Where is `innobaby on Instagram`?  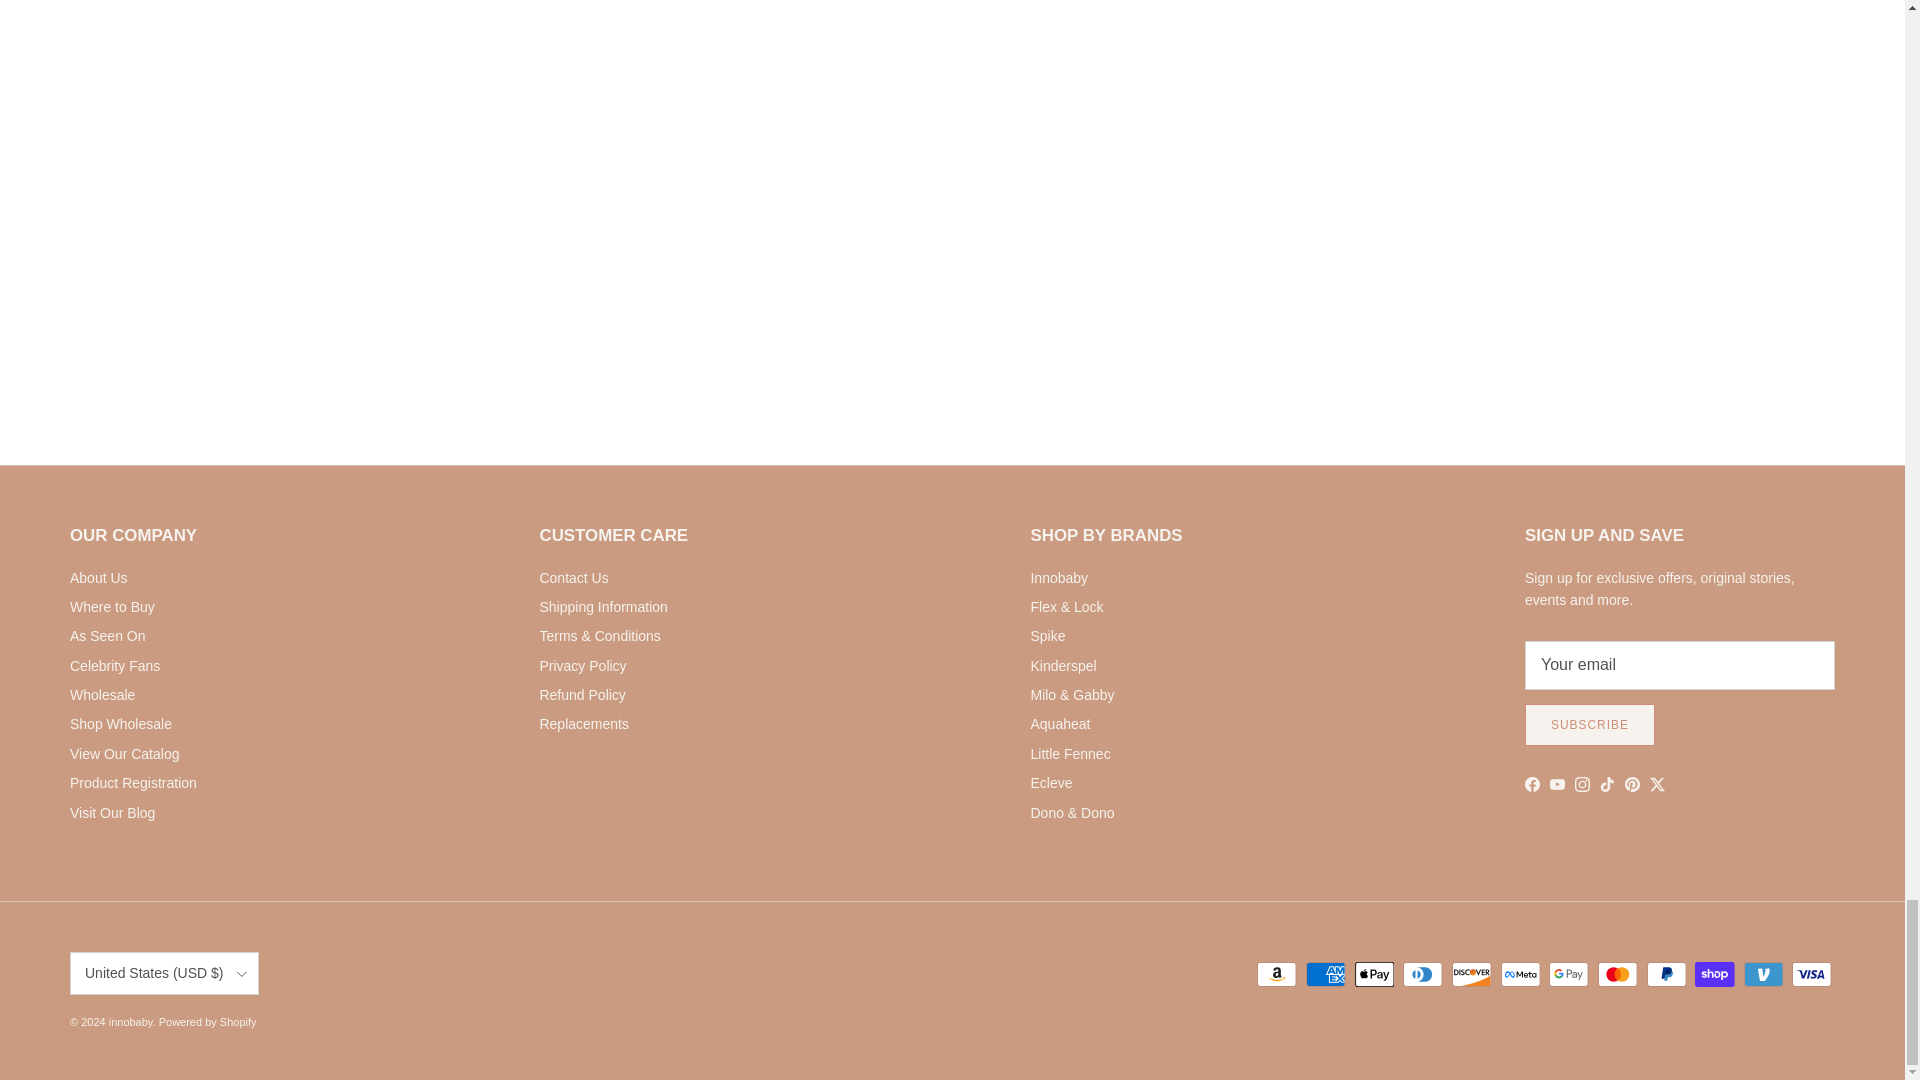 innobaby on Instagram is located at coordinates (1582, 784).